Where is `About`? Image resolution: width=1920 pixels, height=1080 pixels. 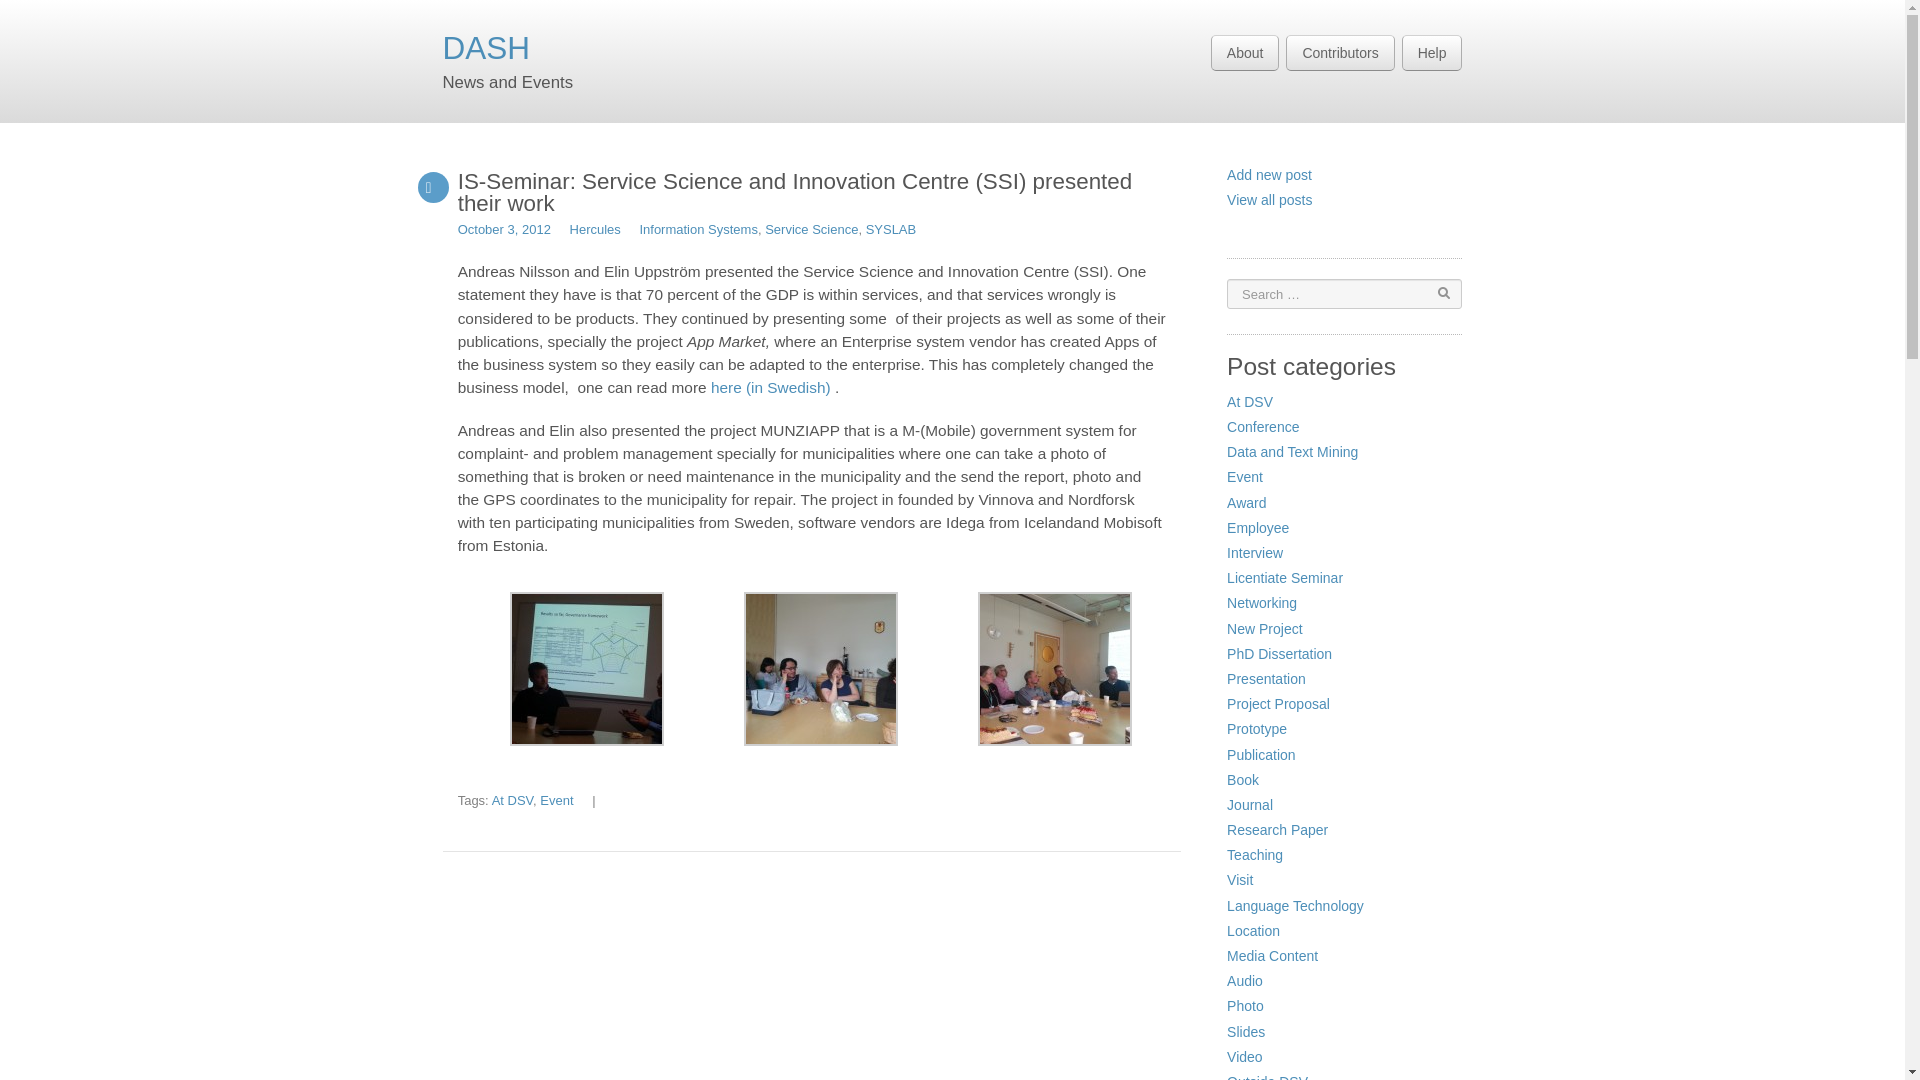 About is located at coordinates (1246, 52).